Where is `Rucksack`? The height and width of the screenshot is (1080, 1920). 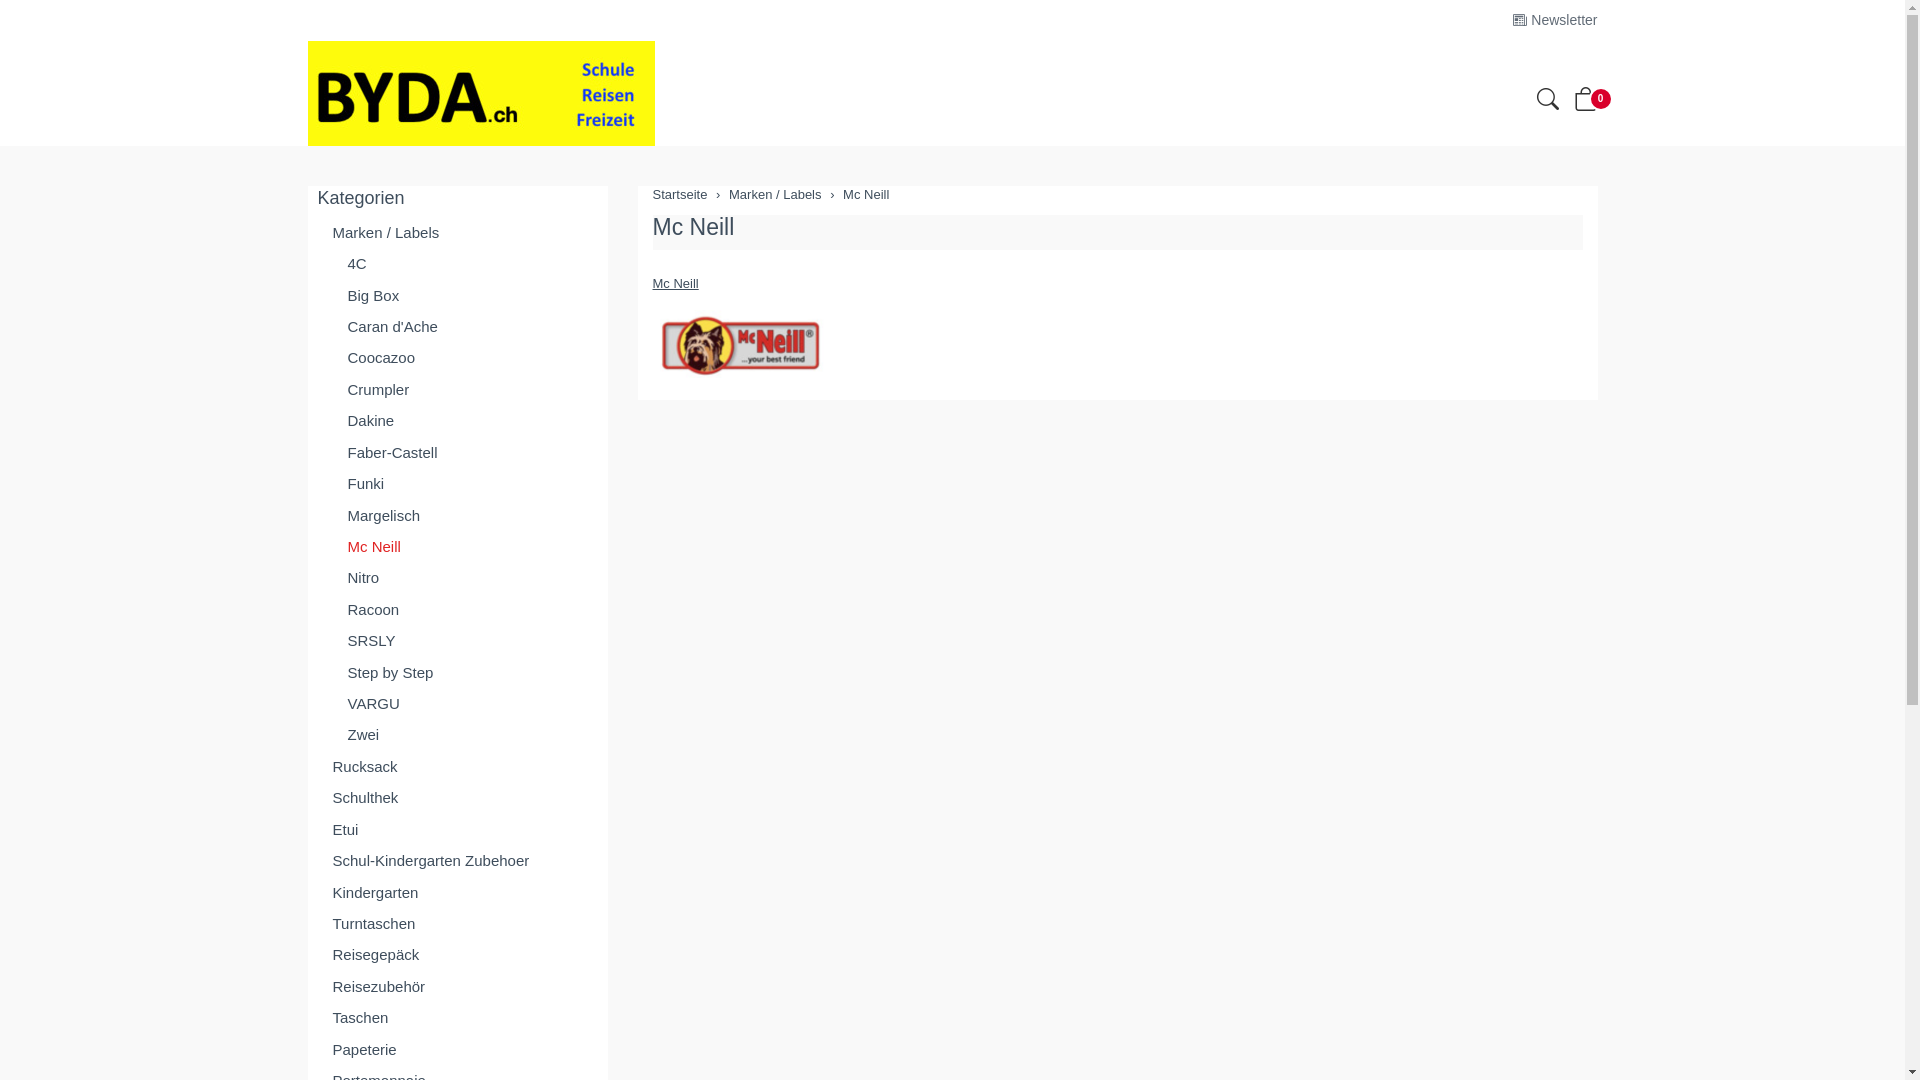
Rucksack is located at coordinates (458, 766).